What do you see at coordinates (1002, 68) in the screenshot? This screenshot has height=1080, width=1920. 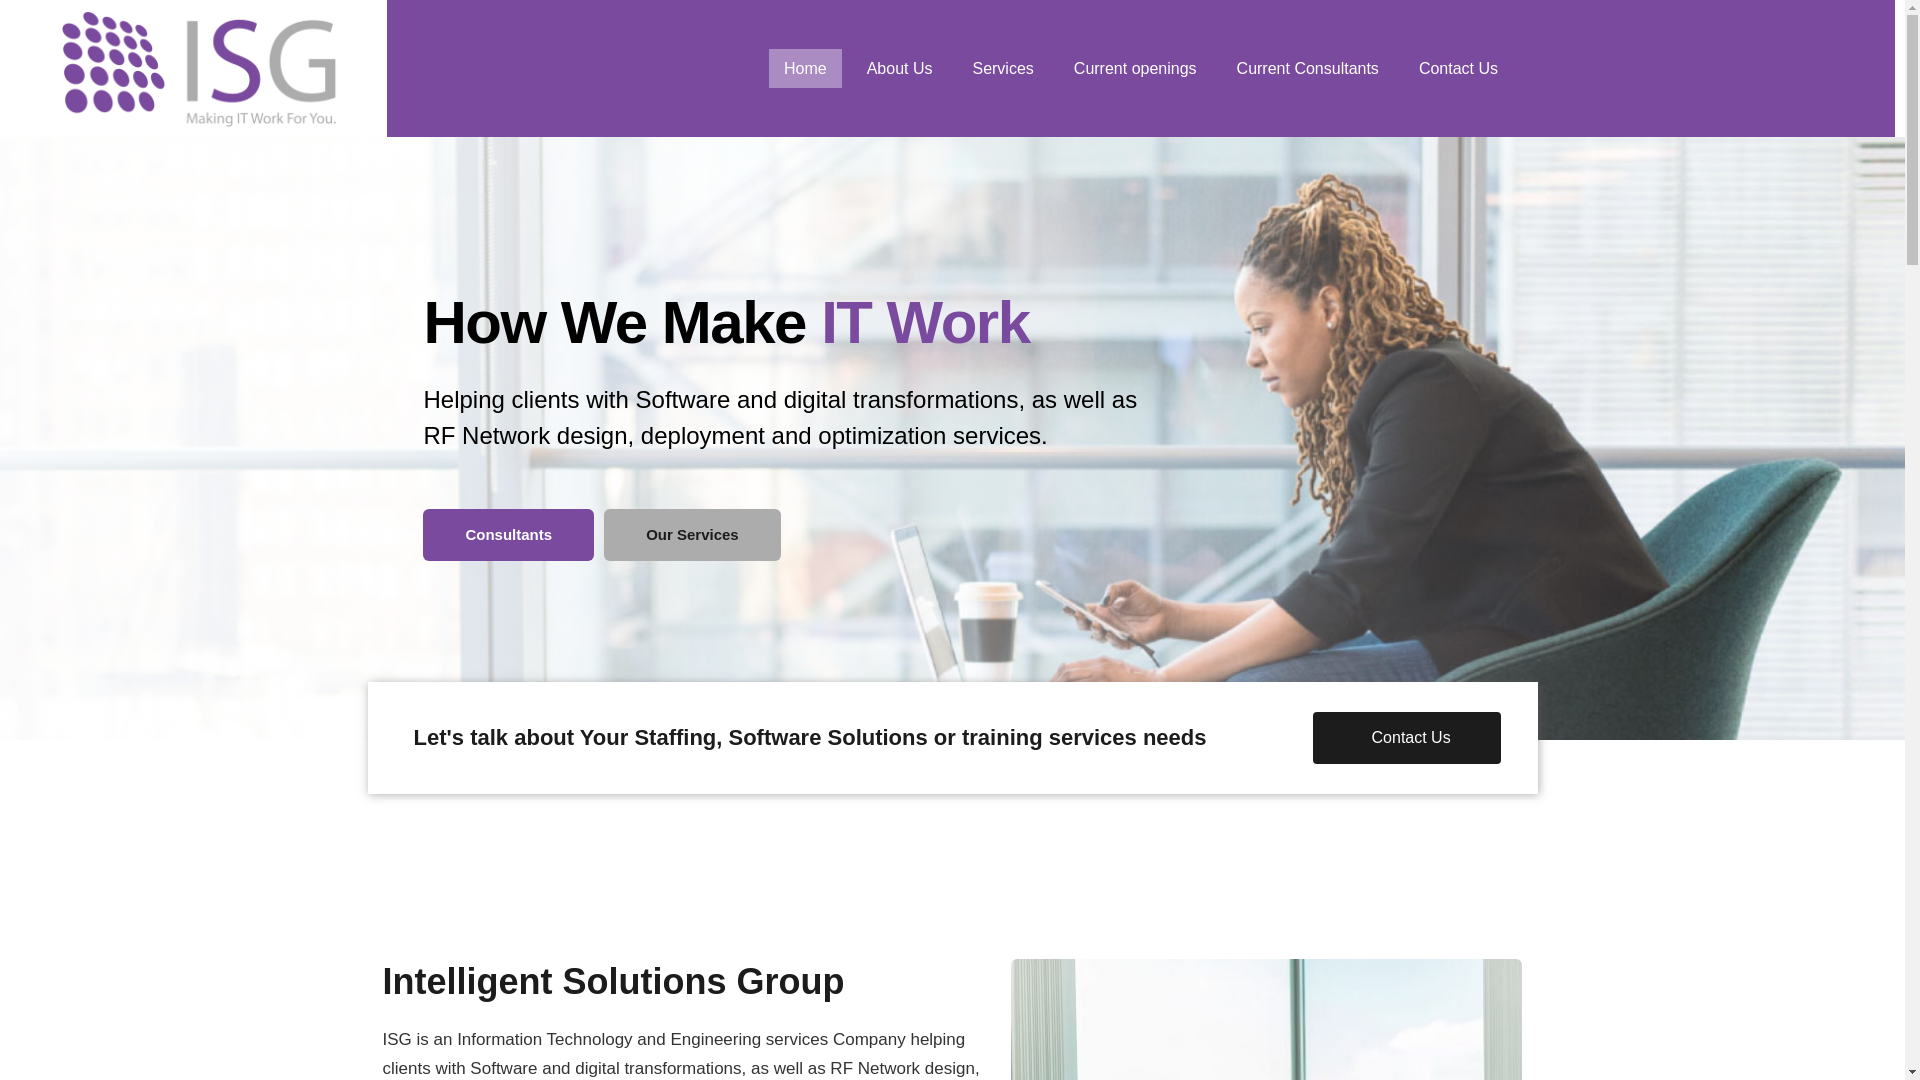 I see `Services` at bounding box center [1002, 68].